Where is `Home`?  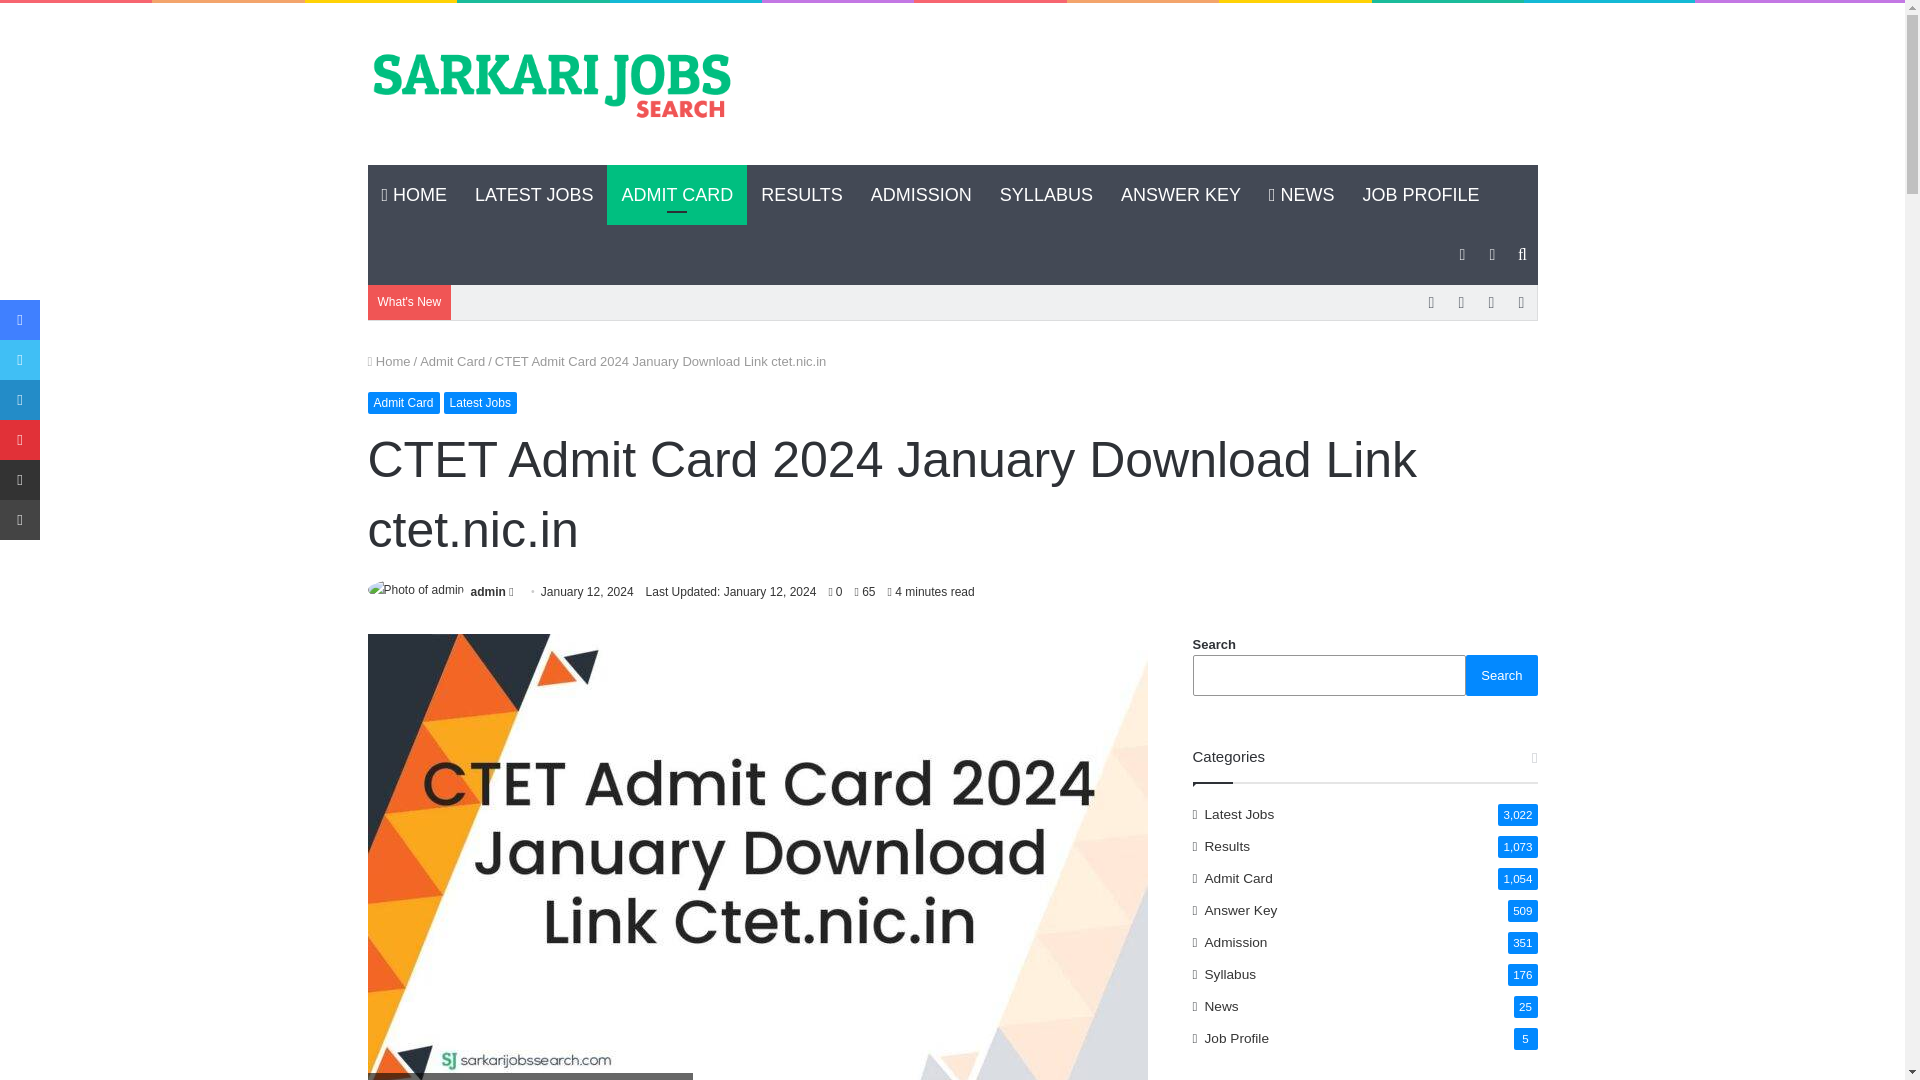 Home is located at coordinates (389, 362).